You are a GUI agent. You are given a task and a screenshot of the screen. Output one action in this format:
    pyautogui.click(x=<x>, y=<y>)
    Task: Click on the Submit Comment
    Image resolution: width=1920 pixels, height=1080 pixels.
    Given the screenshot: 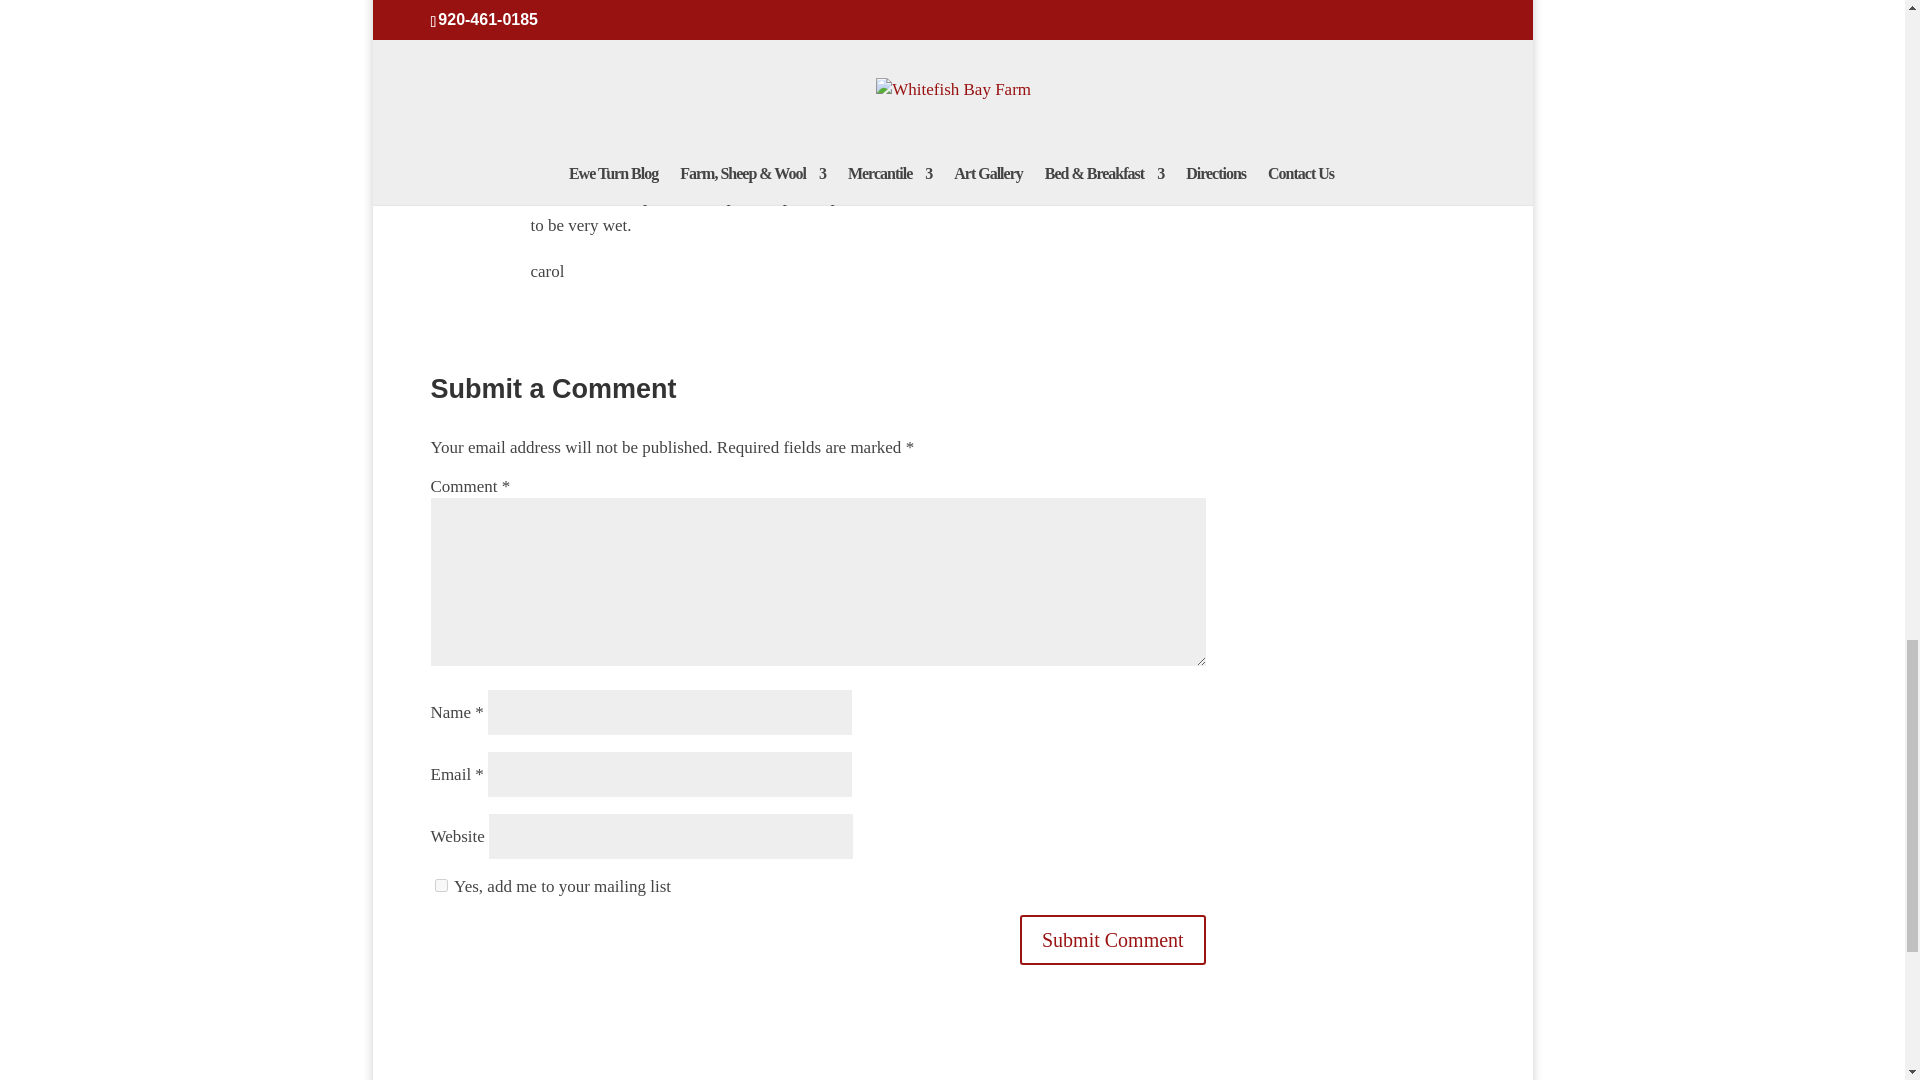 What is the action you would take?
    pyautogui.click(x=1112, y=940)
    